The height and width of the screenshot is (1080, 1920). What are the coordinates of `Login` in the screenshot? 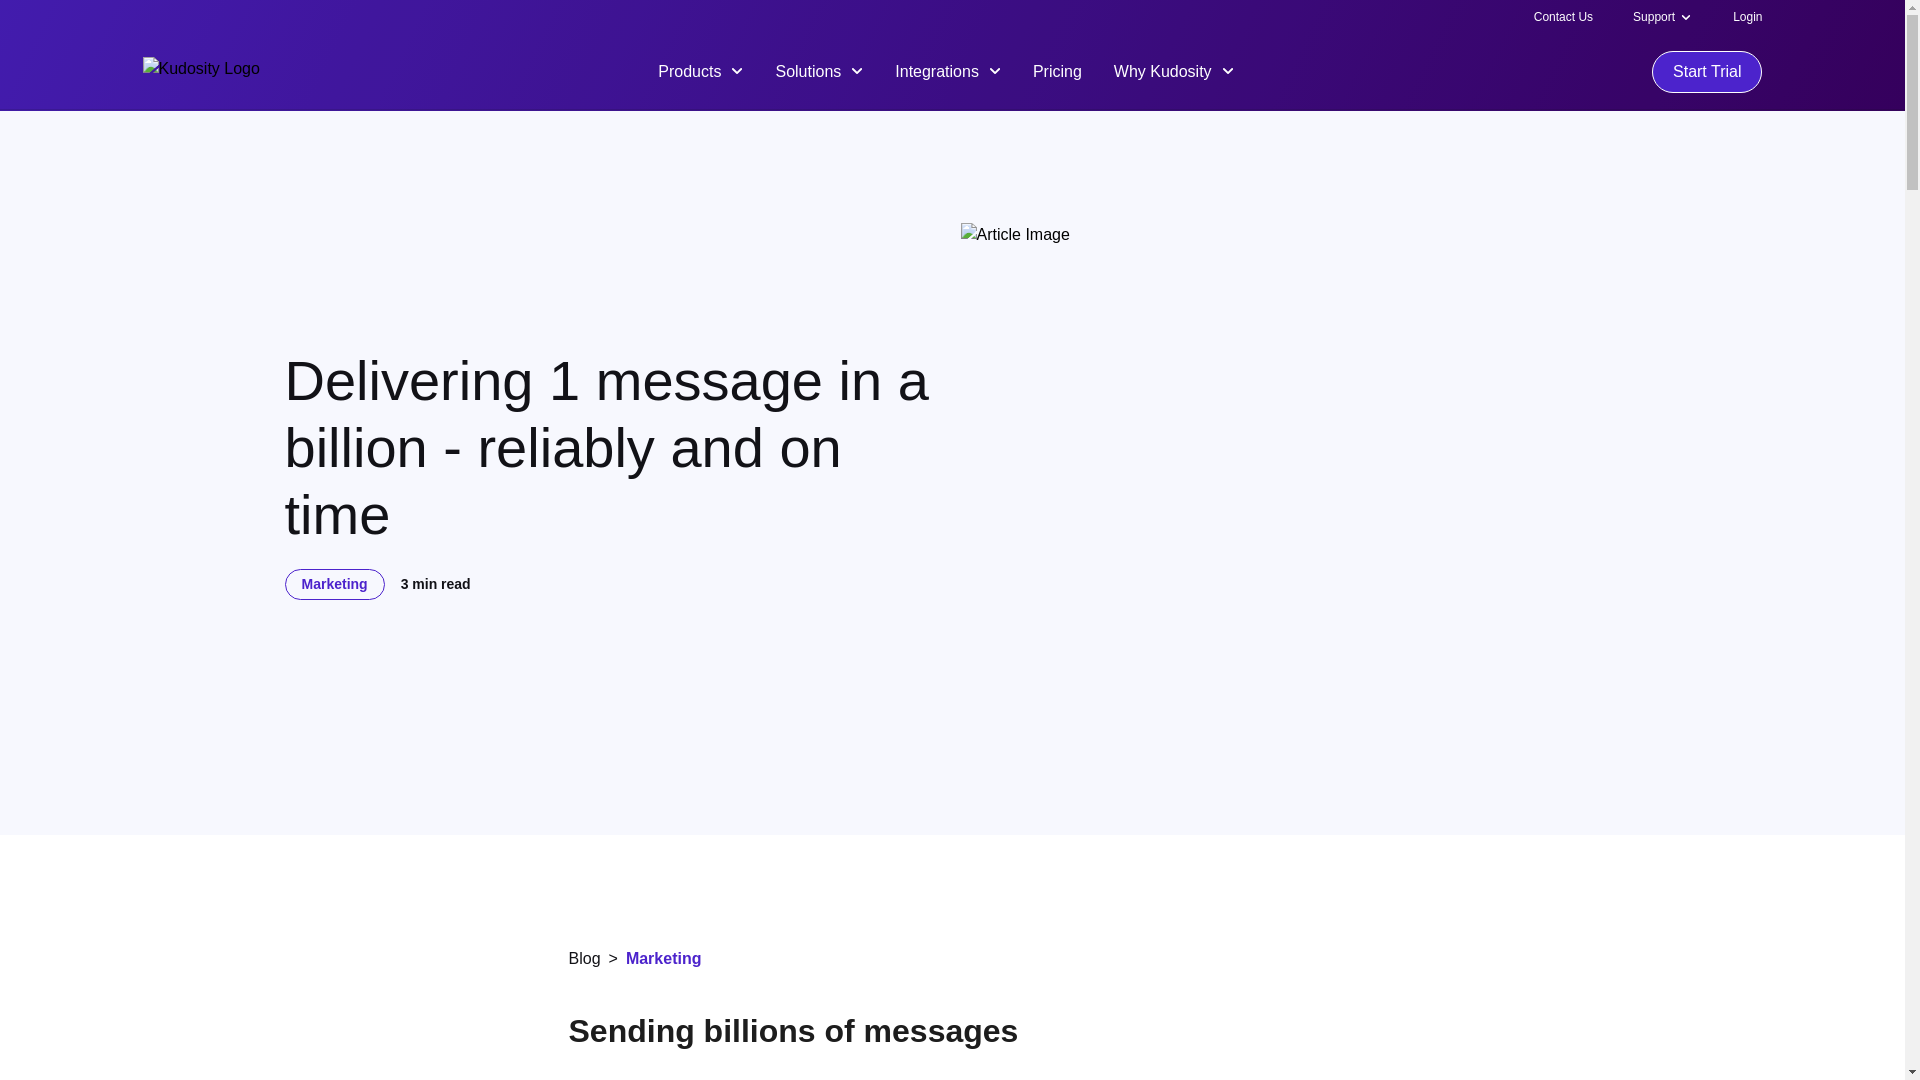 It's located at (1748, 16).